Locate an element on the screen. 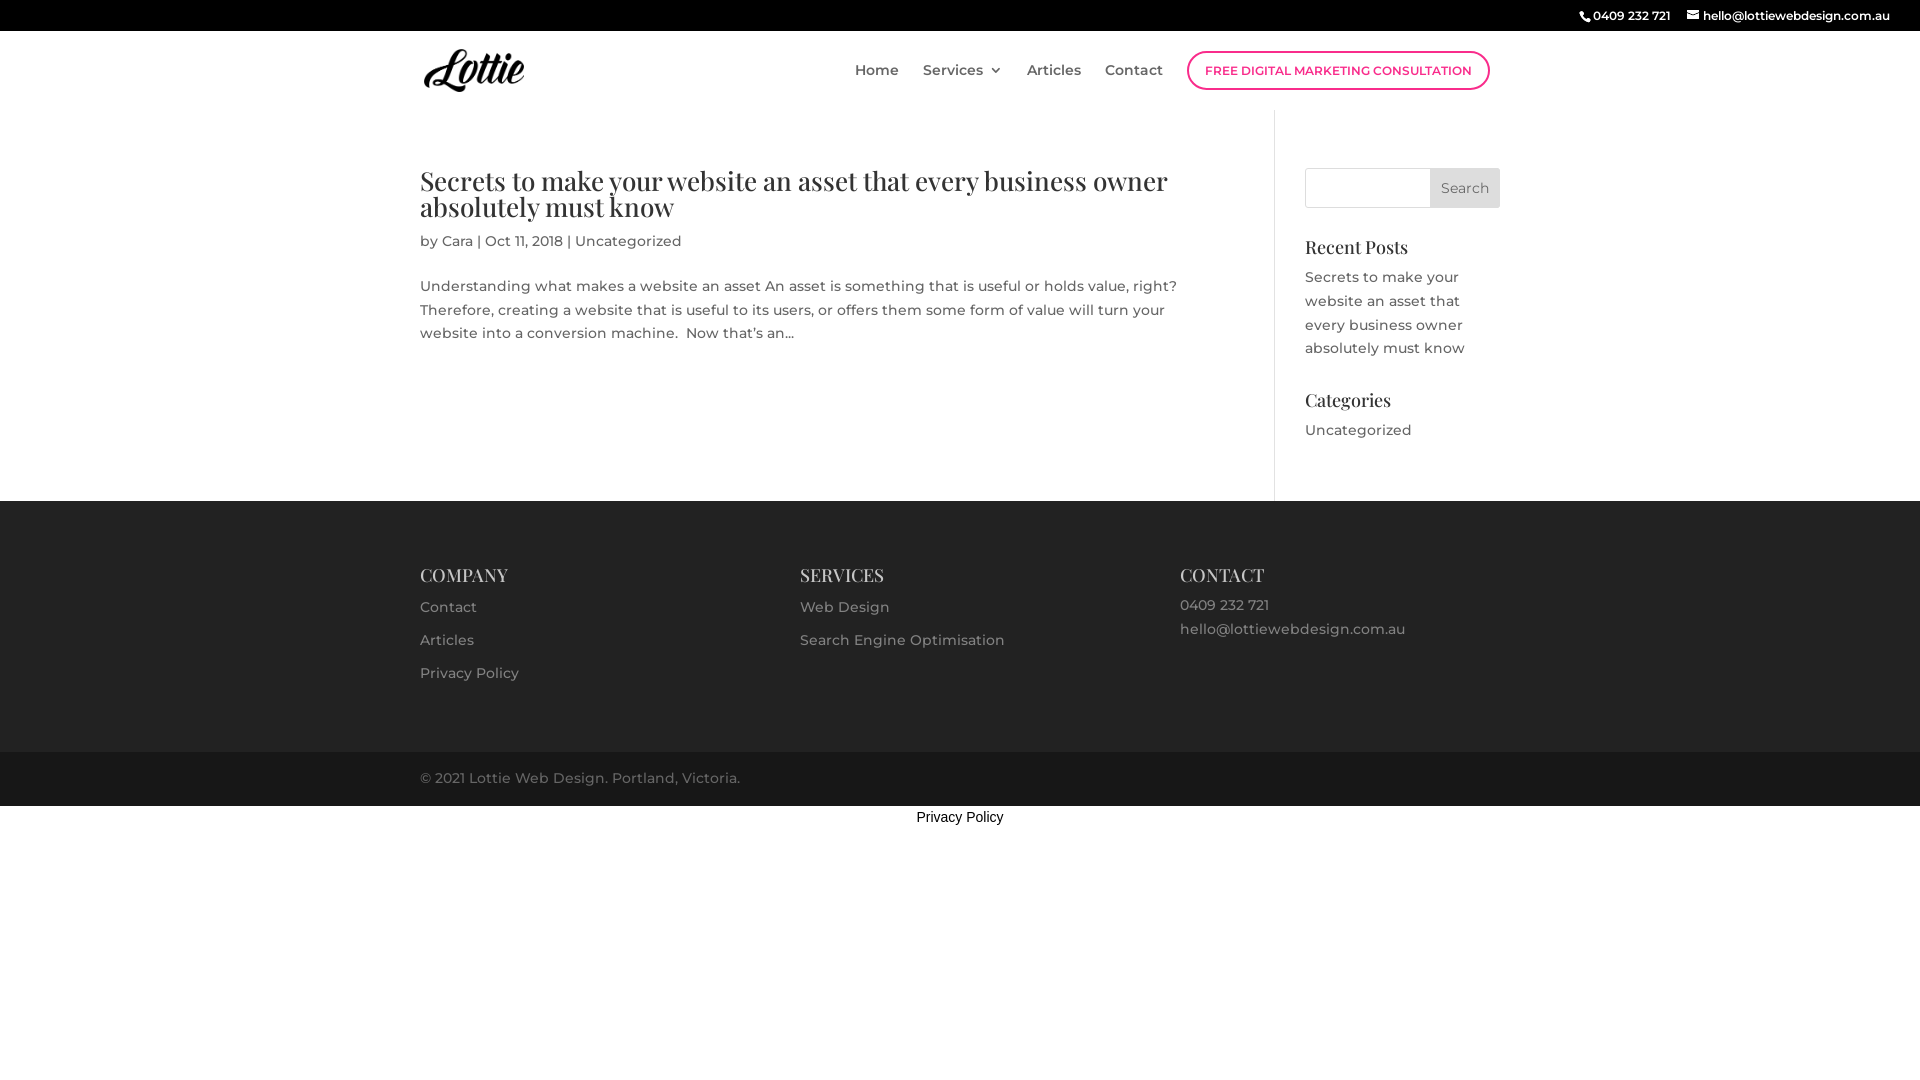 This screenshot has height=1080, width=1920. Web Design is located at coordinates (845, 607).